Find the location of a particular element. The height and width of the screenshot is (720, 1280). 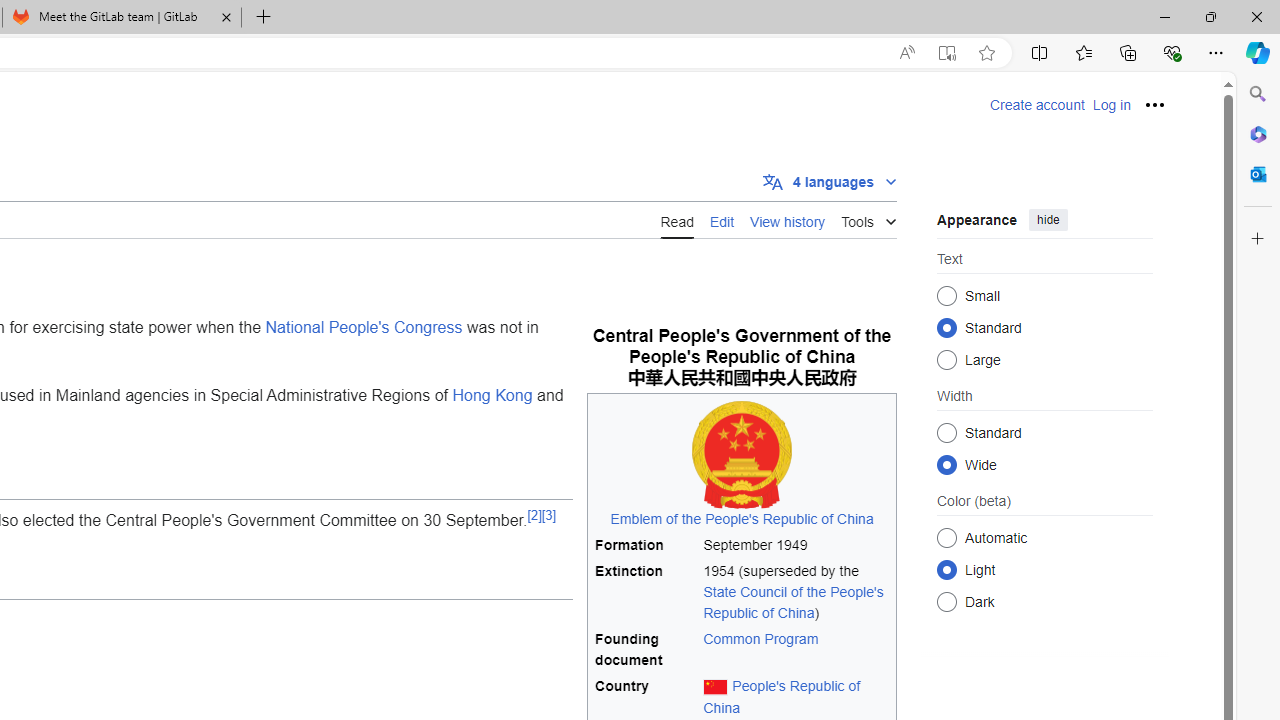

Automatic is located at coordinates (946, 537).